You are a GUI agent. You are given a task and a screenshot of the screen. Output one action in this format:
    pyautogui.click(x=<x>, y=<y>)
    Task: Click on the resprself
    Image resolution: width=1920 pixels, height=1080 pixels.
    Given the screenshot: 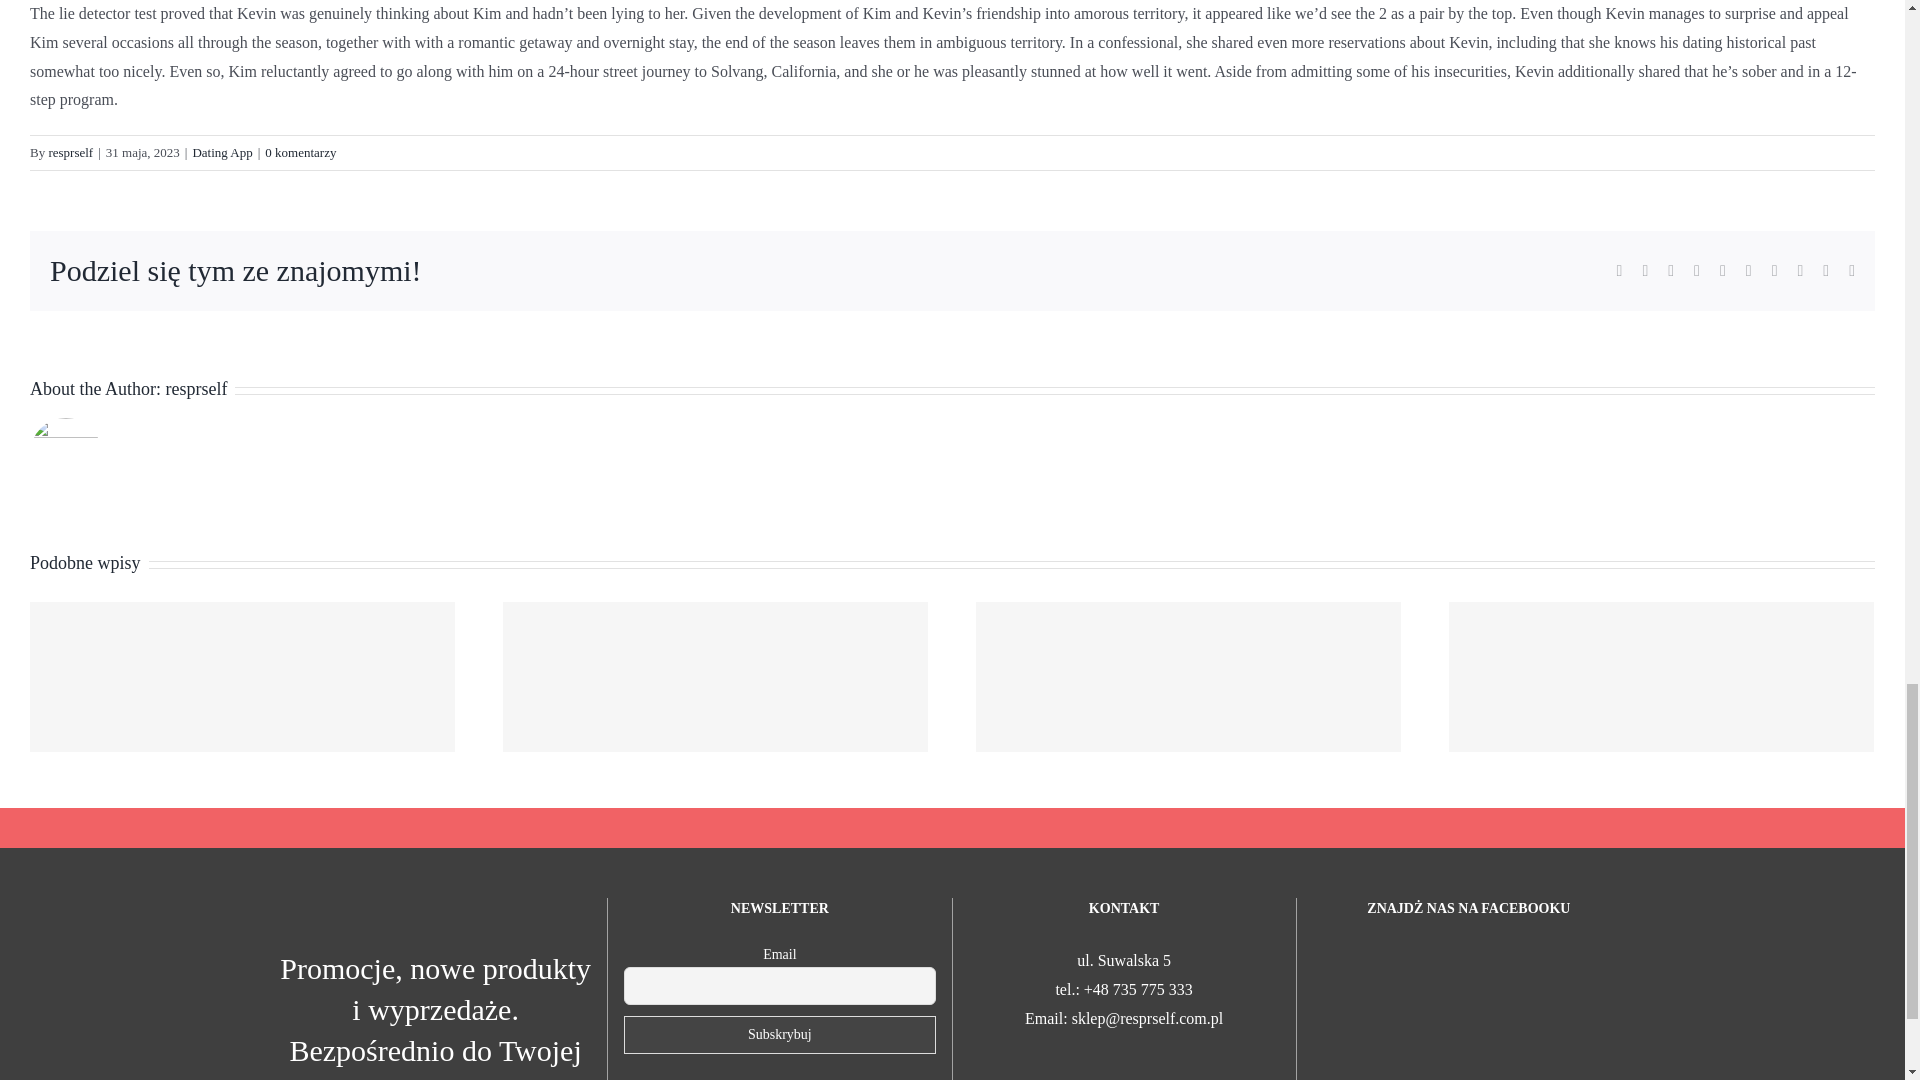 What is the action you would take?
    pyautogui.click(x=70, y=152)
    